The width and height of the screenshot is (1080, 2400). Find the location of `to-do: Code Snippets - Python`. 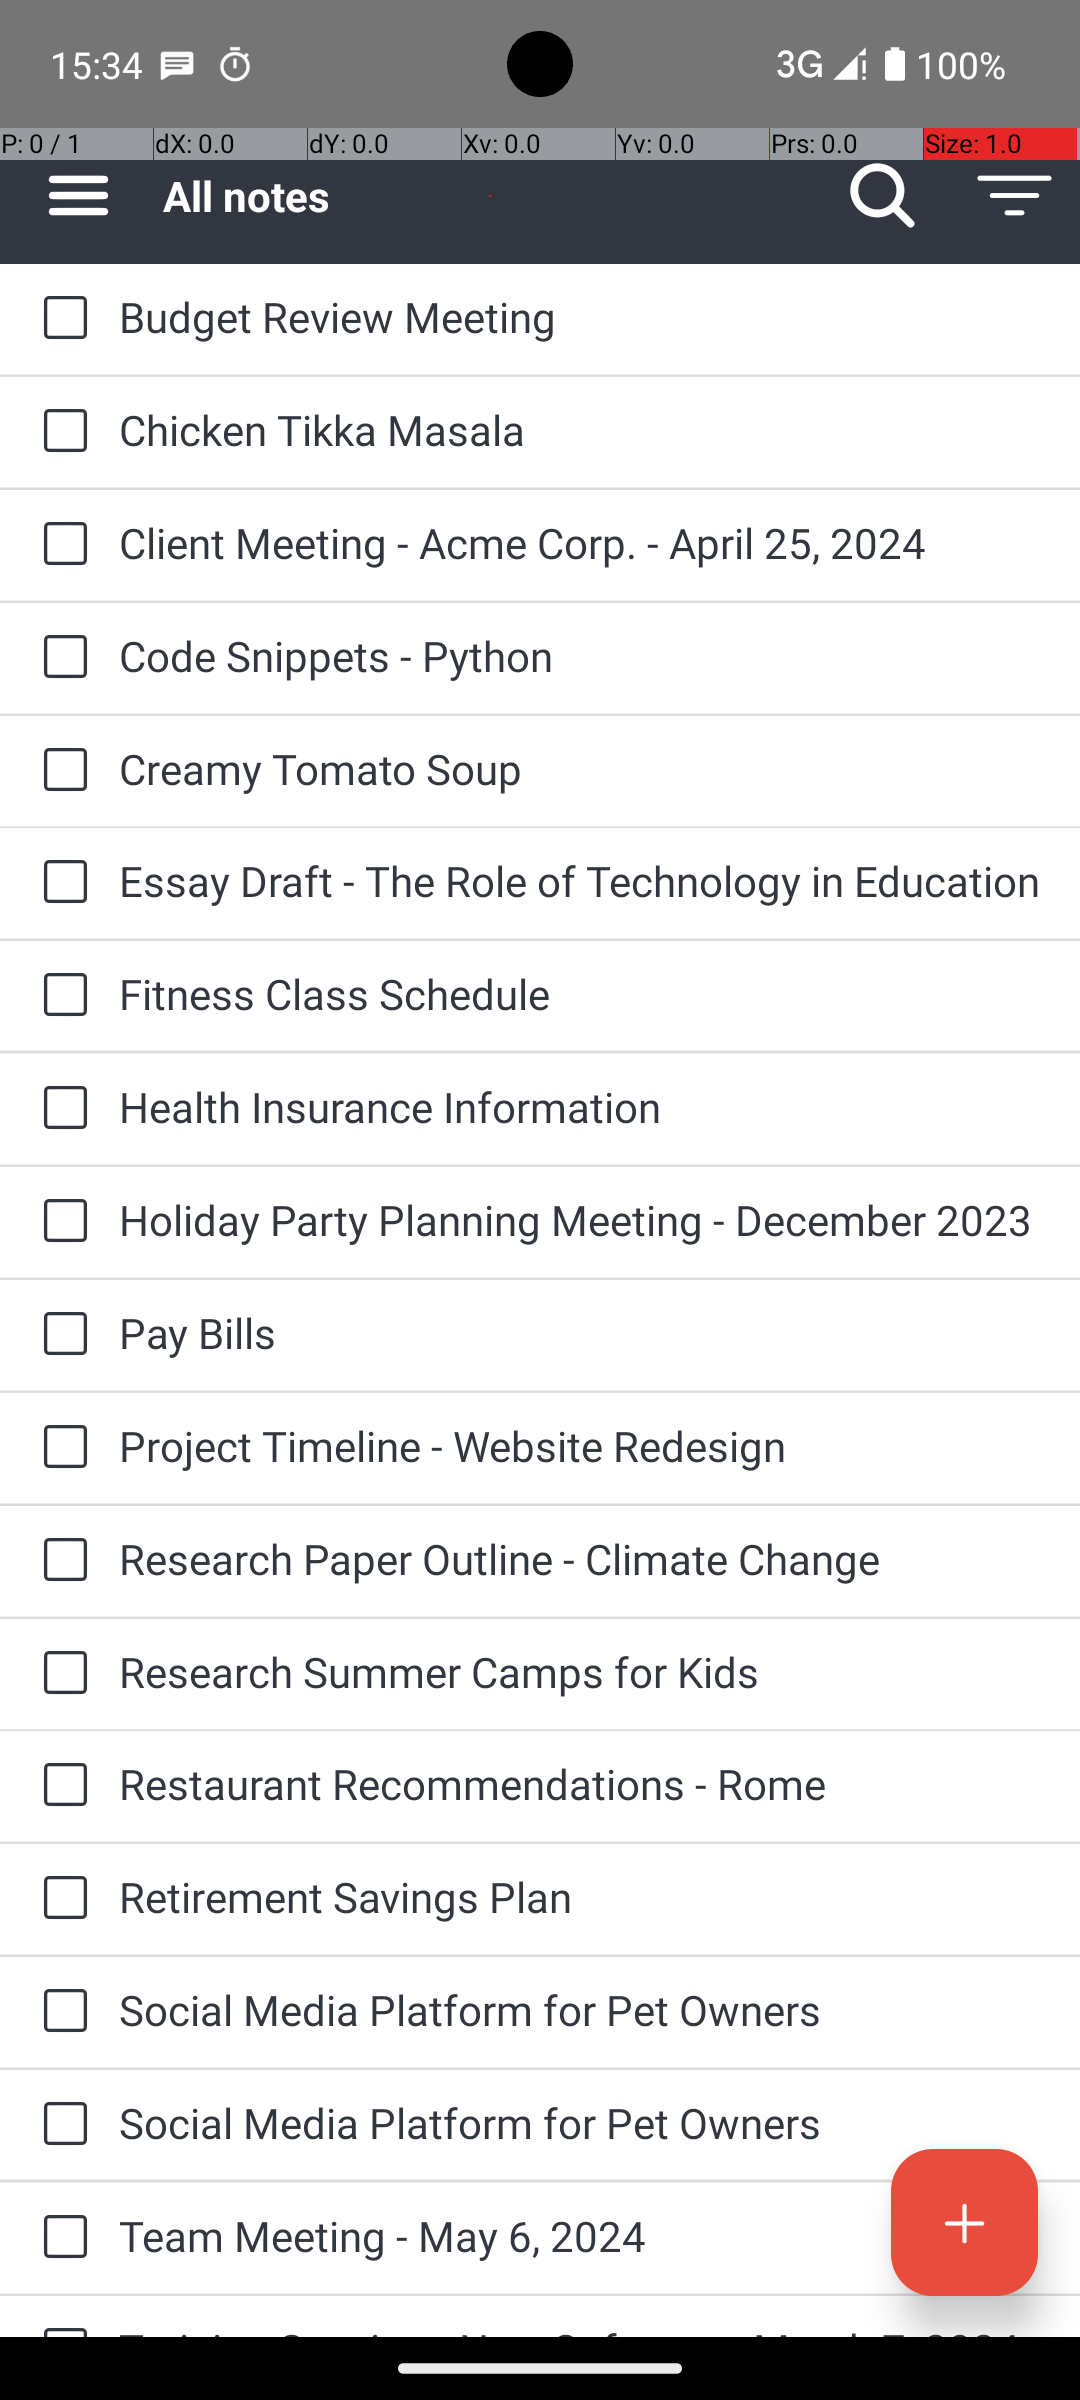

to-do: Code Snippets - Python is located at coordinates (60, 658).